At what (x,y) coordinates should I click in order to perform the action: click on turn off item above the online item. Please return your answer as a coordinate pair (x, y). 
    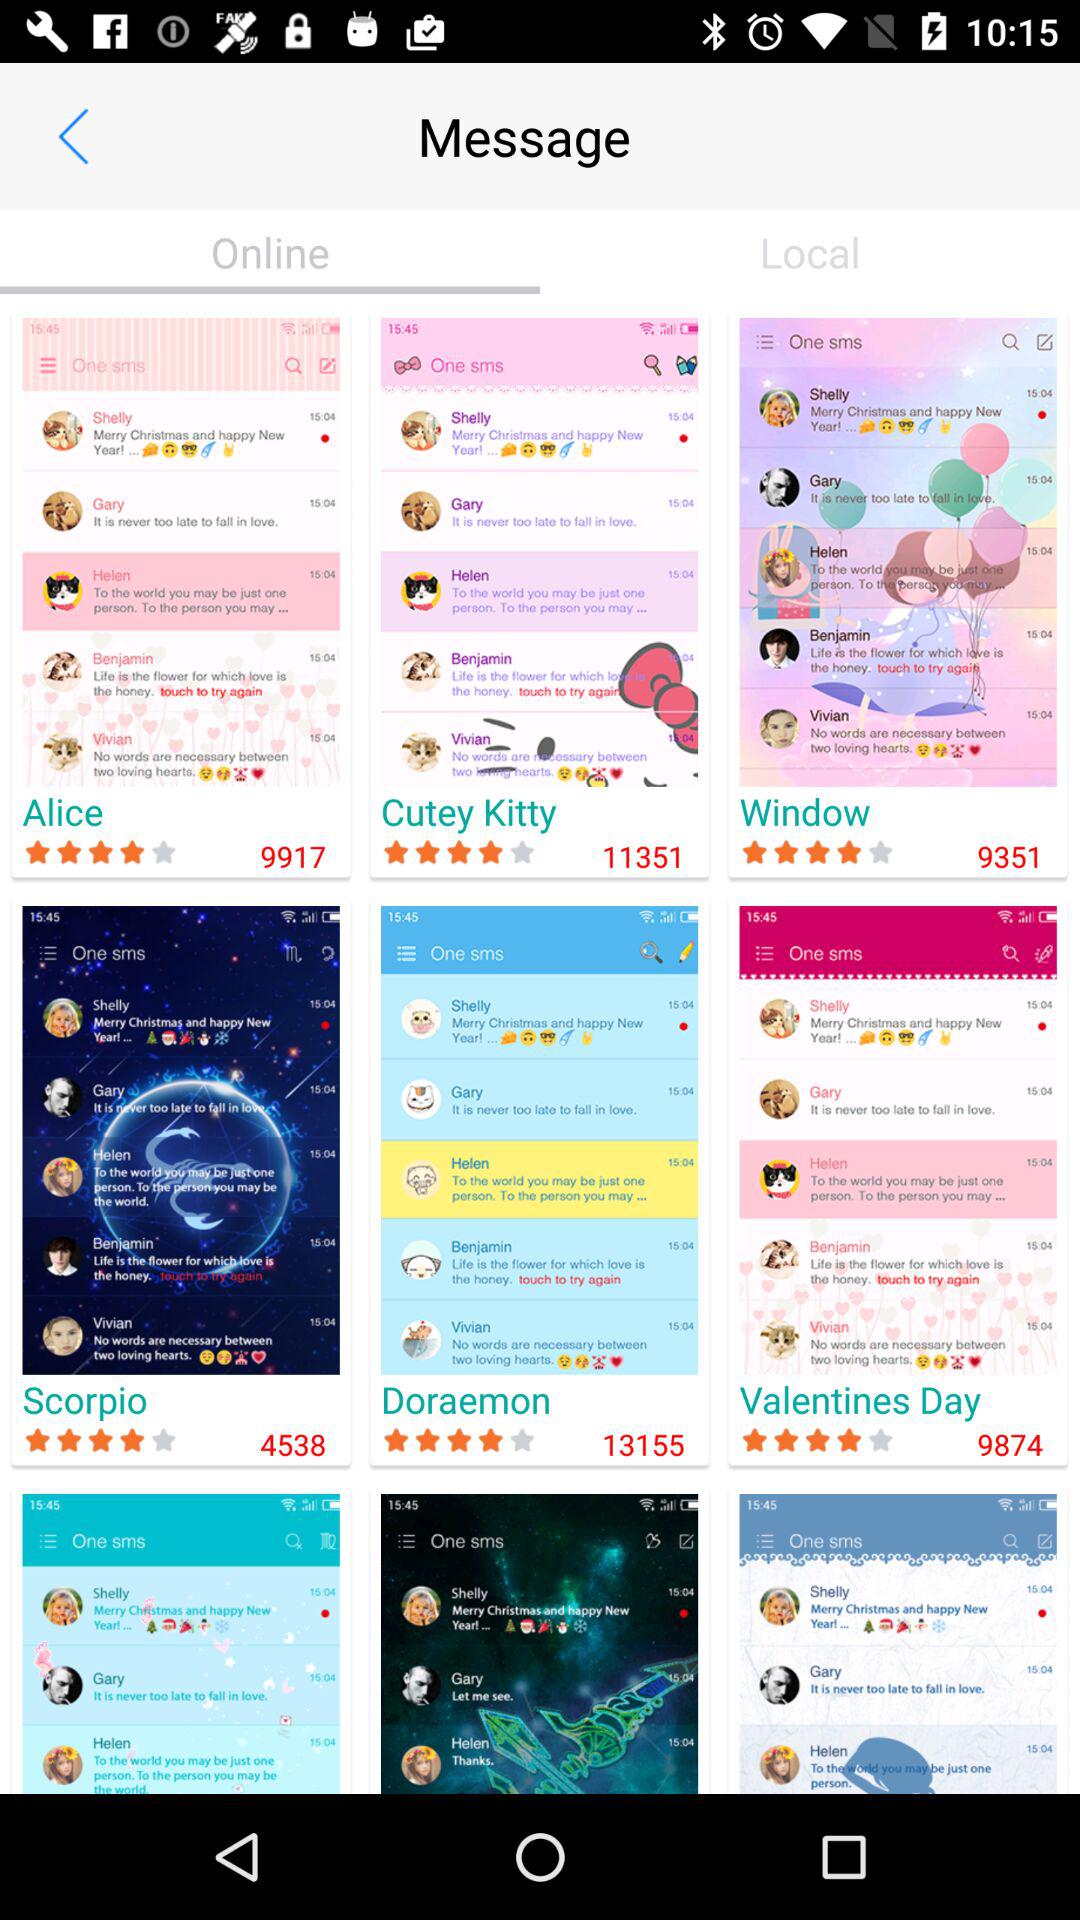
    Looking at the image, I should click on (73, 136).